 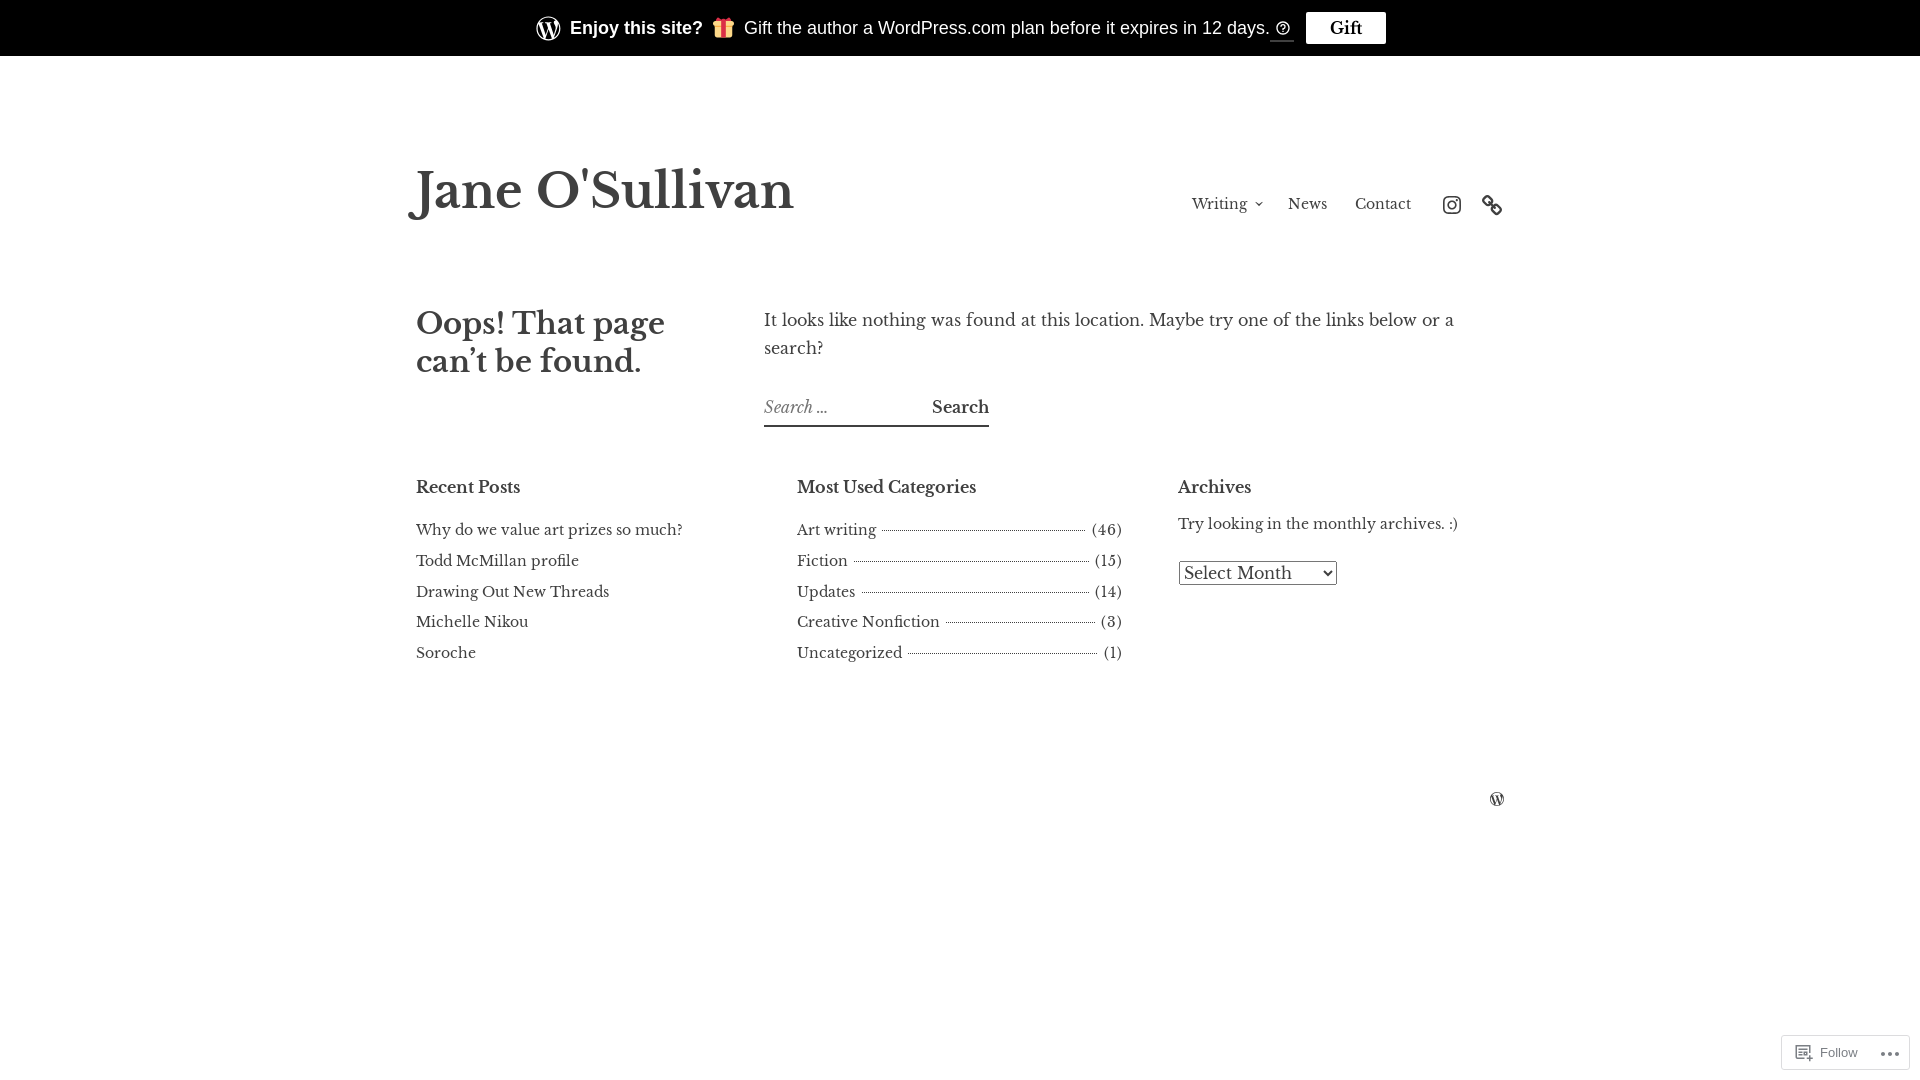 What do you see at coordinates (872, 622) in the screenshot?
I see `Creative Nonfiction` at bounding box center [872, 622].